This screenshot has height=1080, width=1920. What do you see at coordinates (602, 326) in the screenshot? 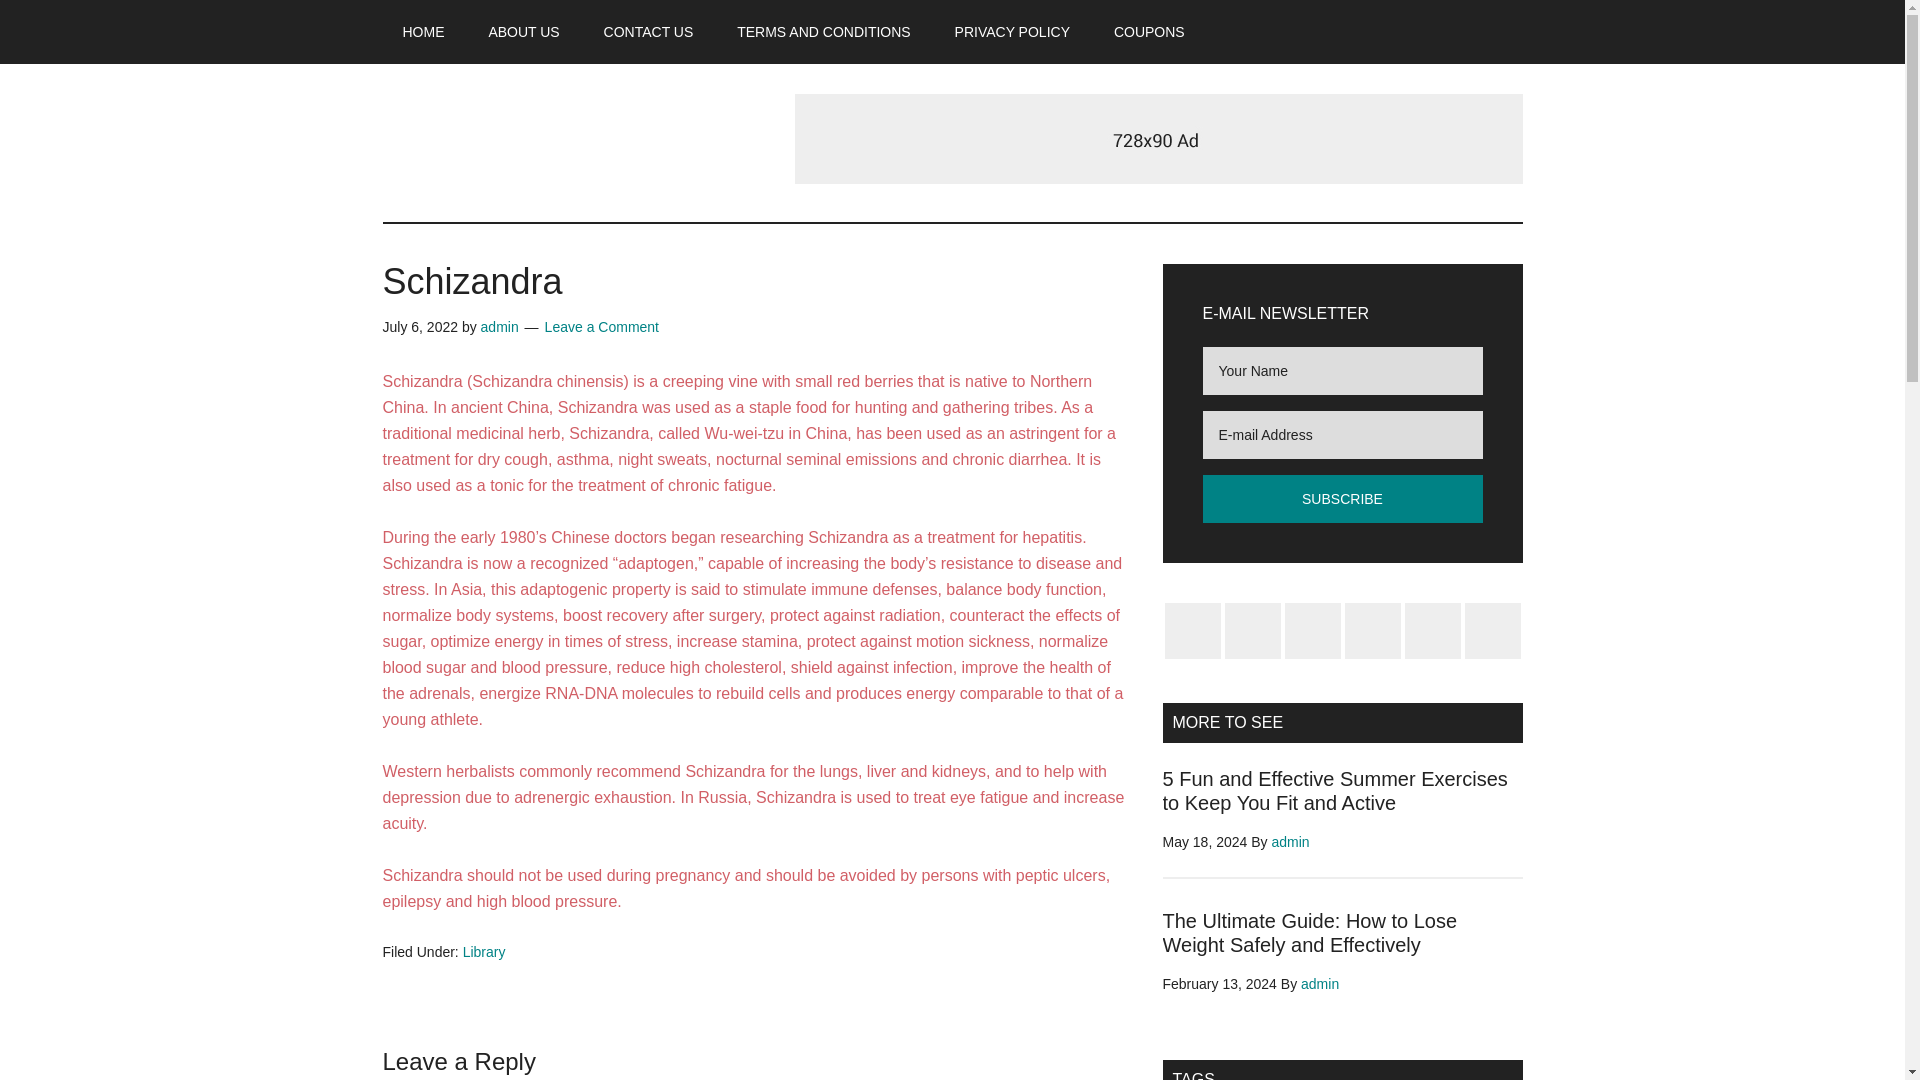
I see `Leave a Comment` at bounding box center [602, 326].